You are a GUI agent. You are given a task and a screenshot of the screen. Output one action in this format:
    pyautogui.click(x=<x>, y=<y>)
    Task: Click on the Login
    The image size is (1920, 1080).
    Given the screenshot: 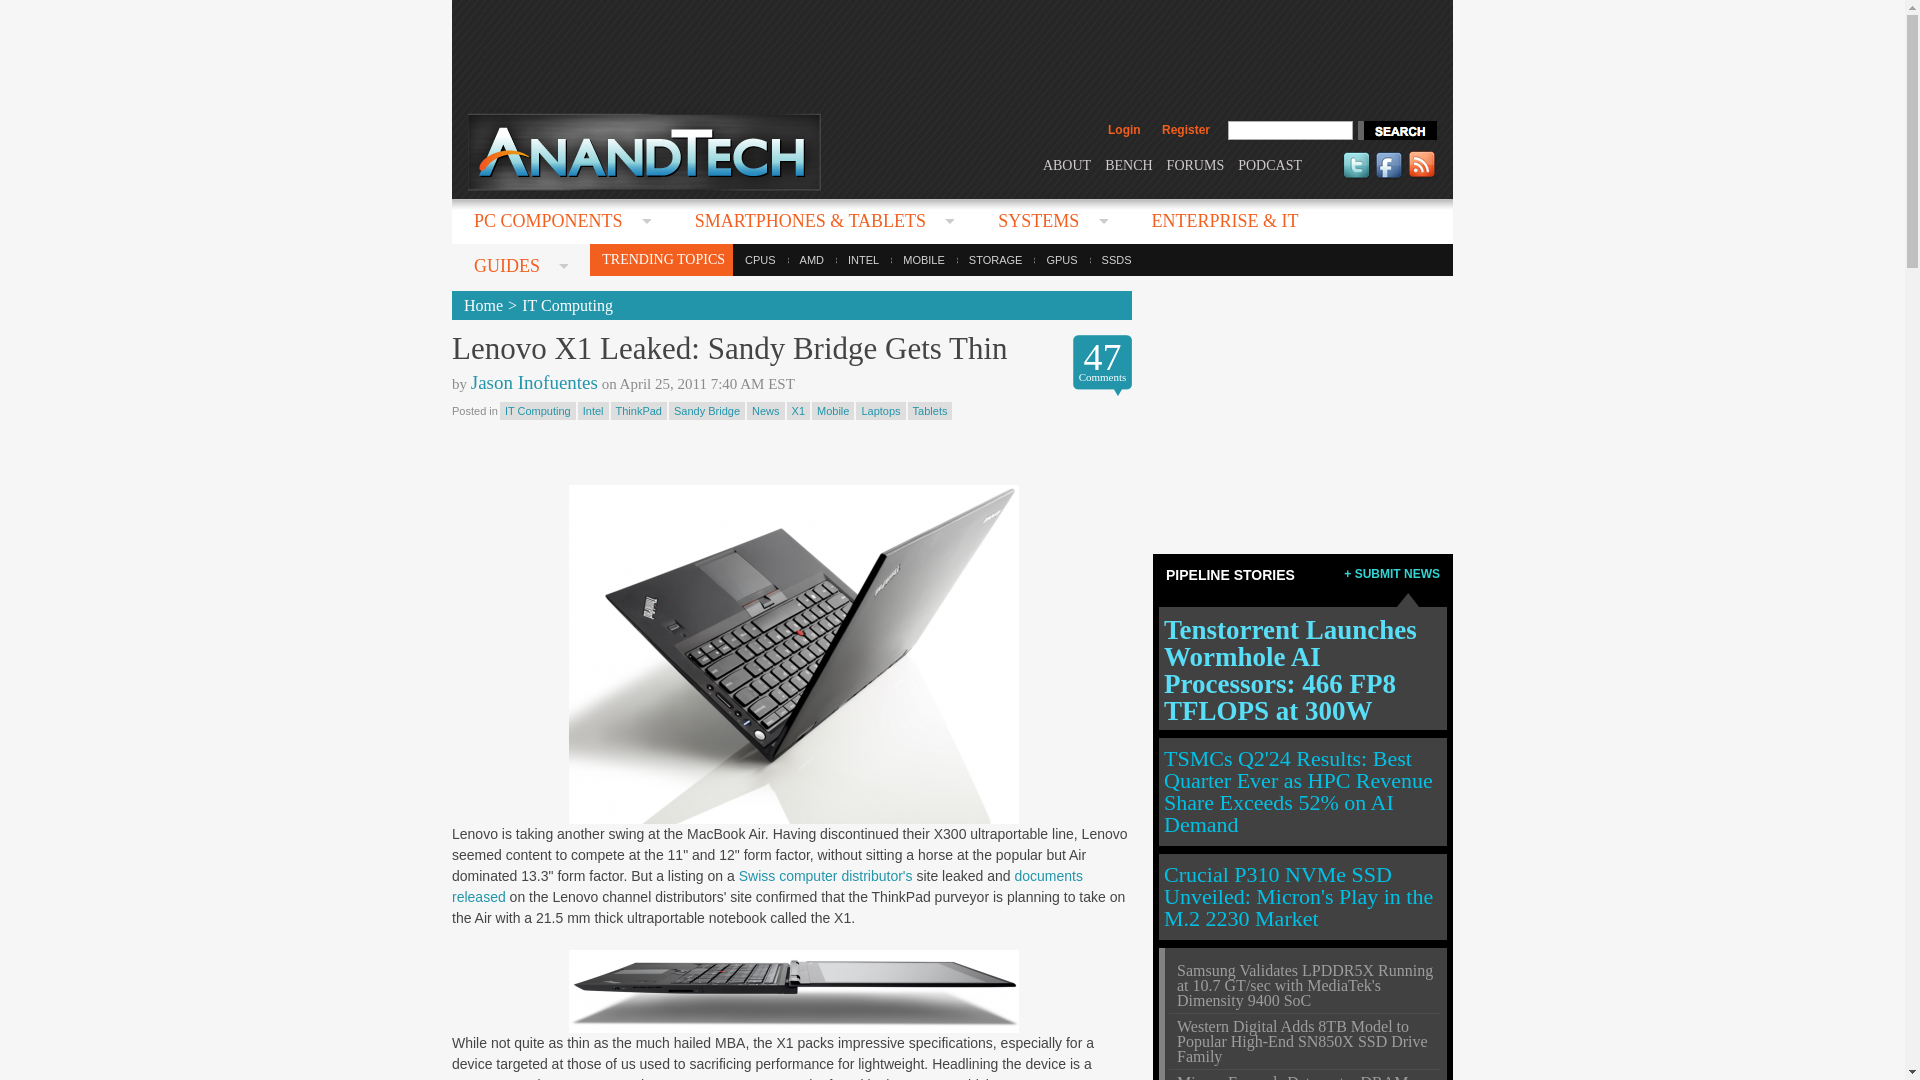 What is the action you would take?
    pyautogui.click(x=1124, y=130)
    